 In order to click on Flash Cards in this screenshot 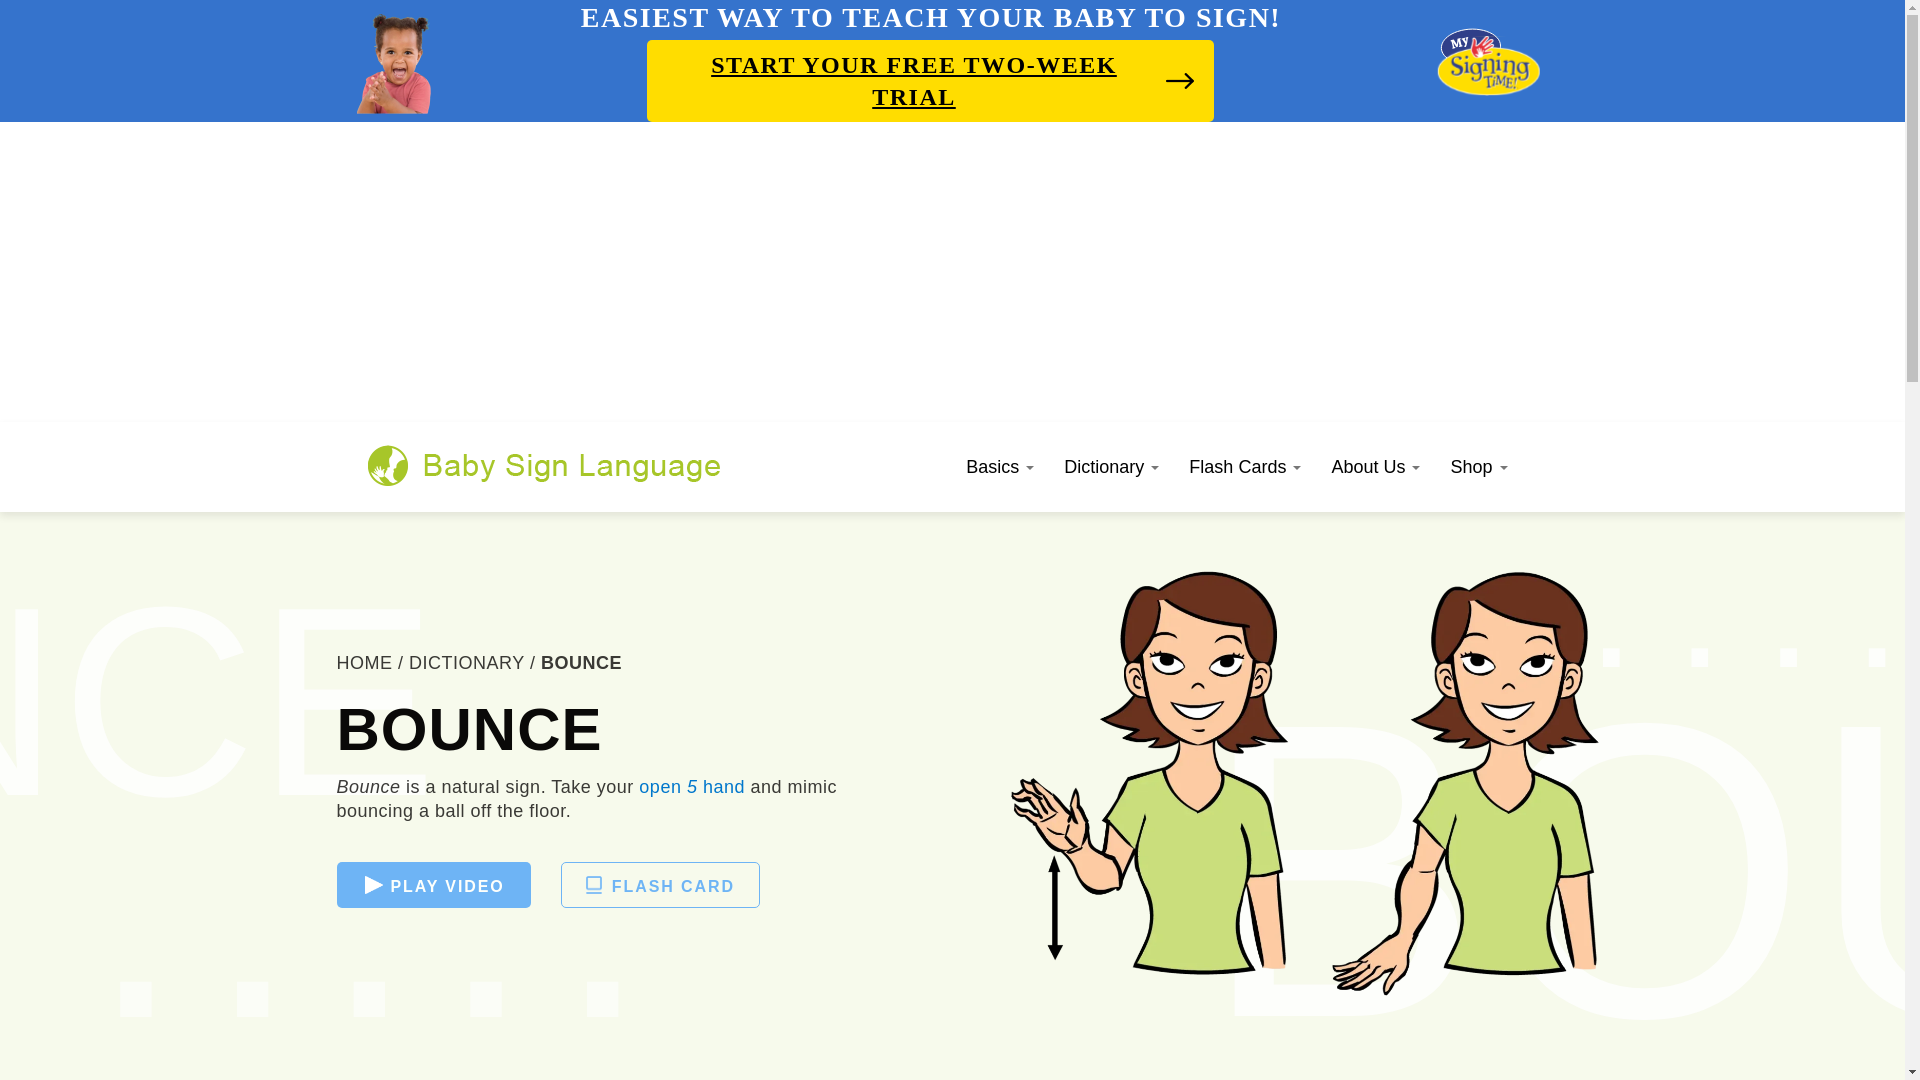, I will do `click(1244, 466)`.